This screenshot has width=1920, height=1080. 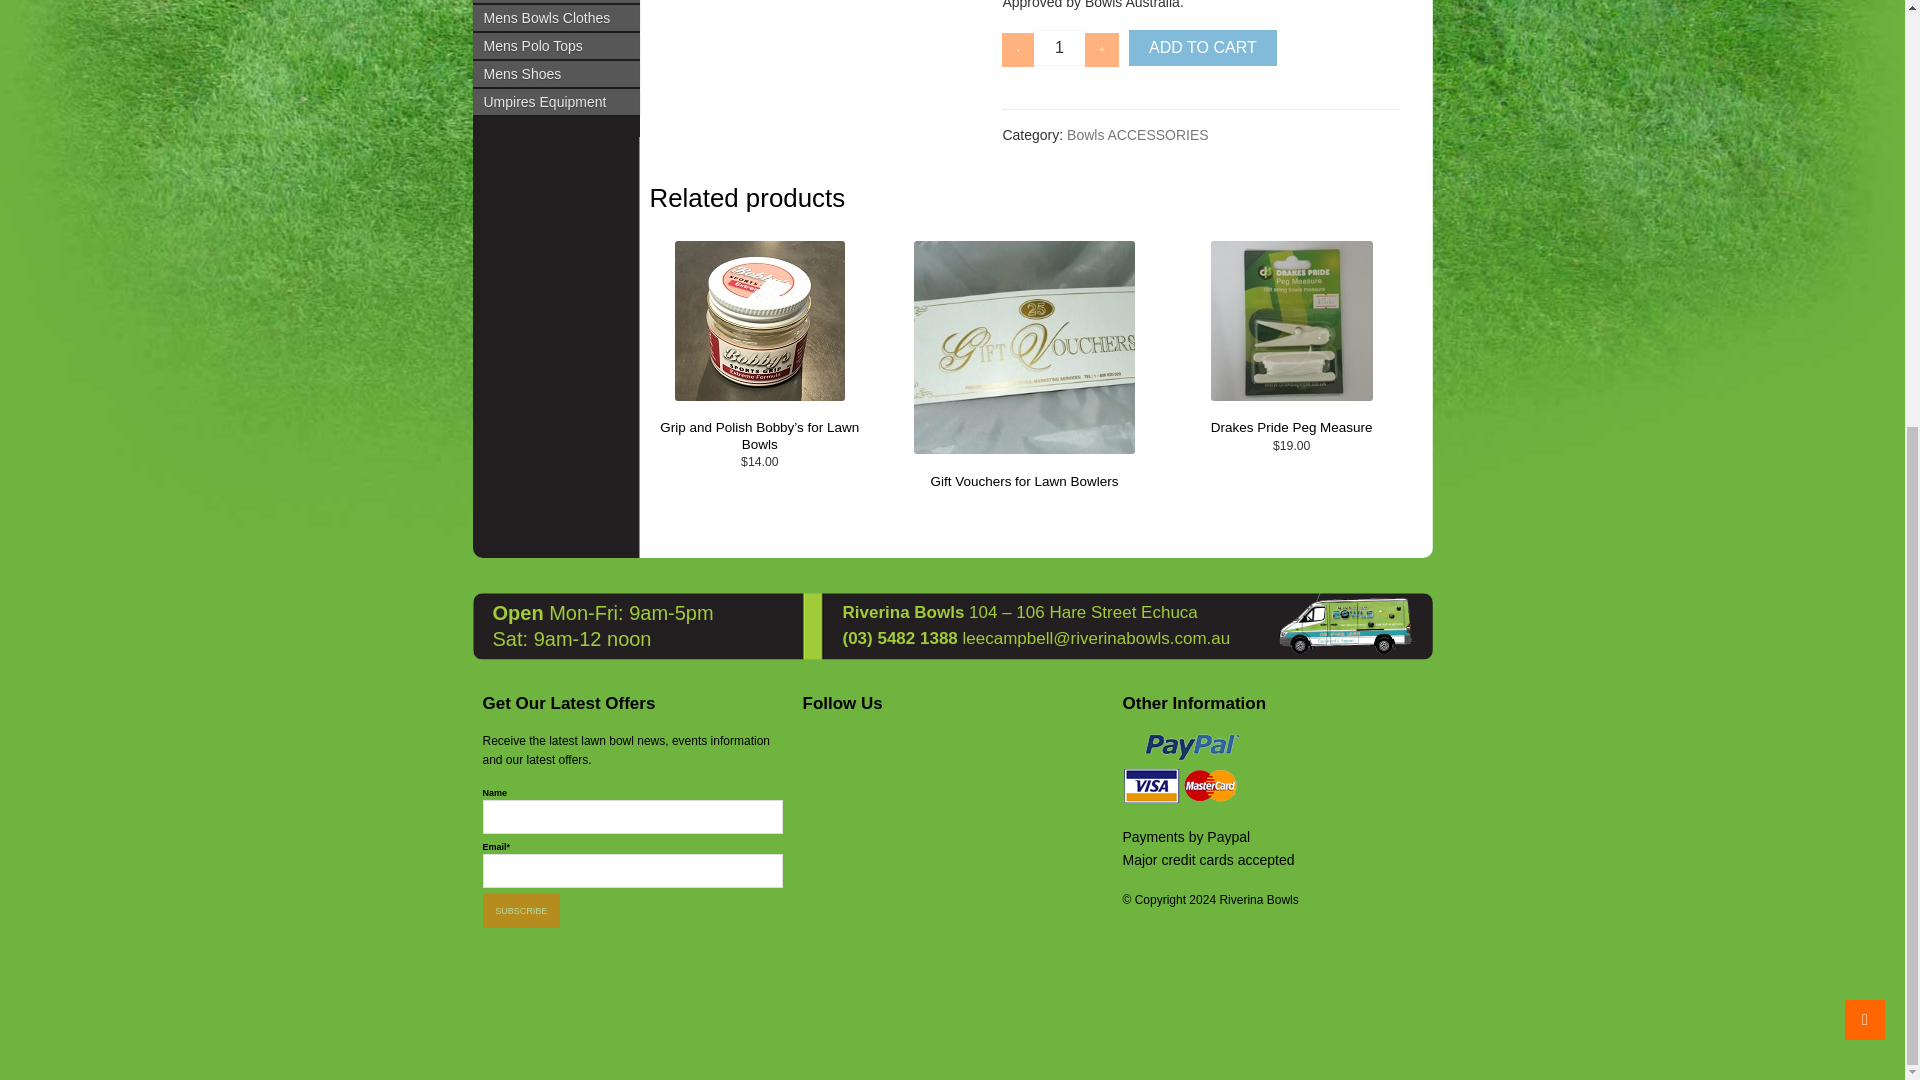 What do you see at coordinates (1138, 134) in the screenshot?
I see `Bowls ACCESSORIES` at bounding box center [1138, 134].